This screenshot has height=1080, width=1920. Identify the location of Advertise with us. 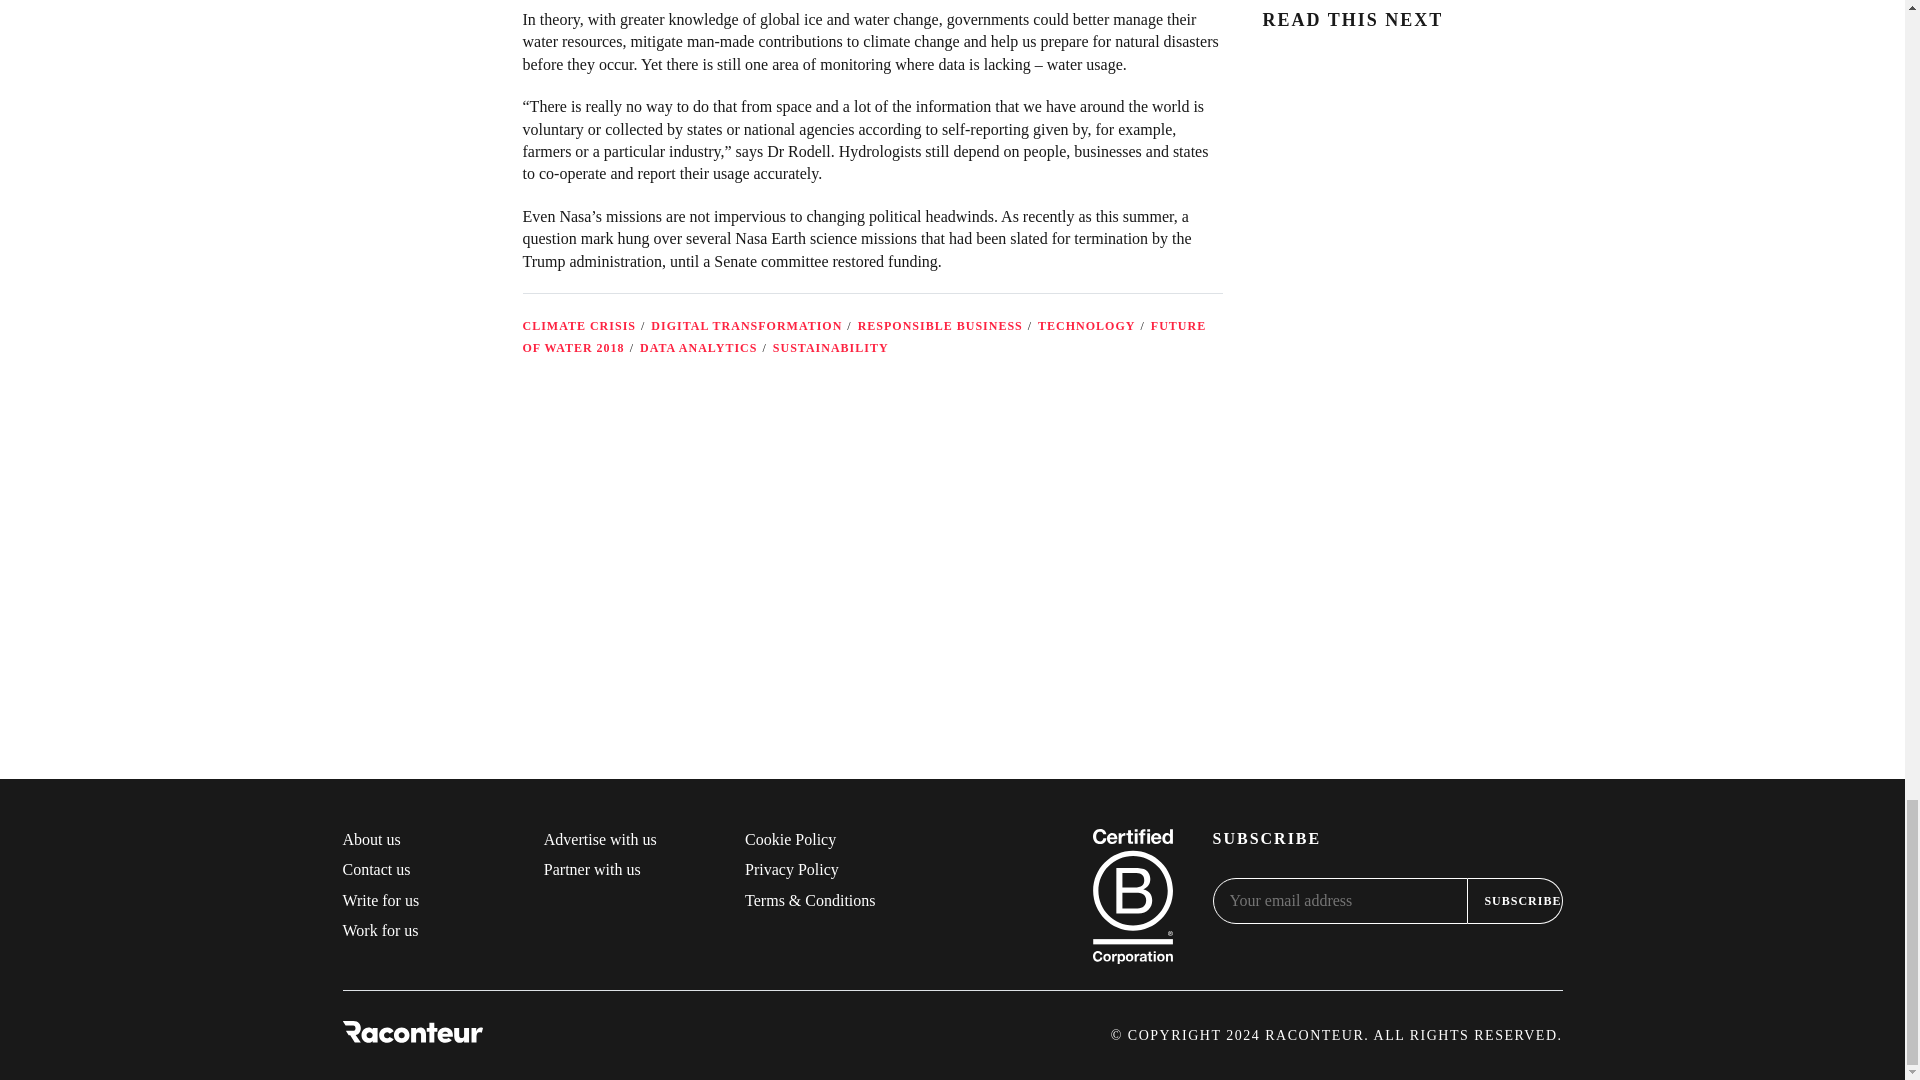
(600, 838).